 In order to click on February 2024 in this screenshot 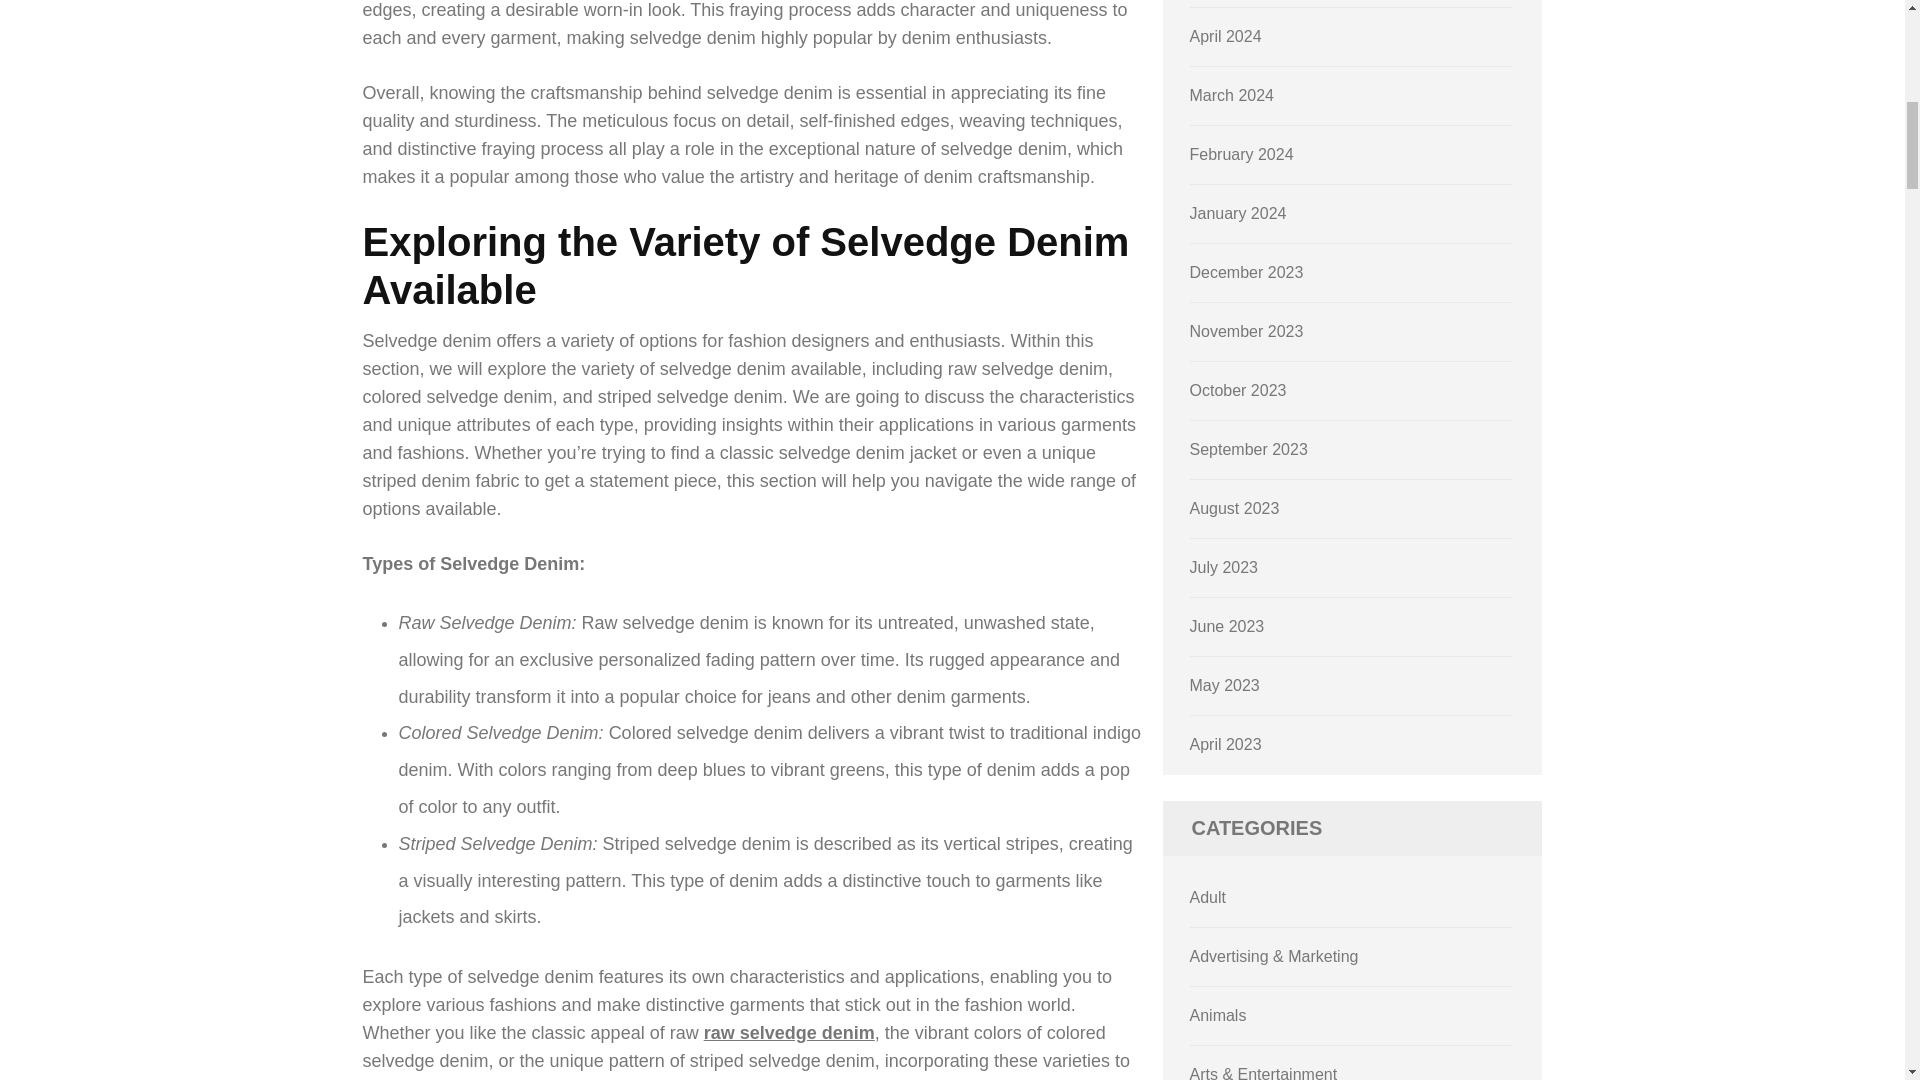, I will do `click(1242, 154)`.